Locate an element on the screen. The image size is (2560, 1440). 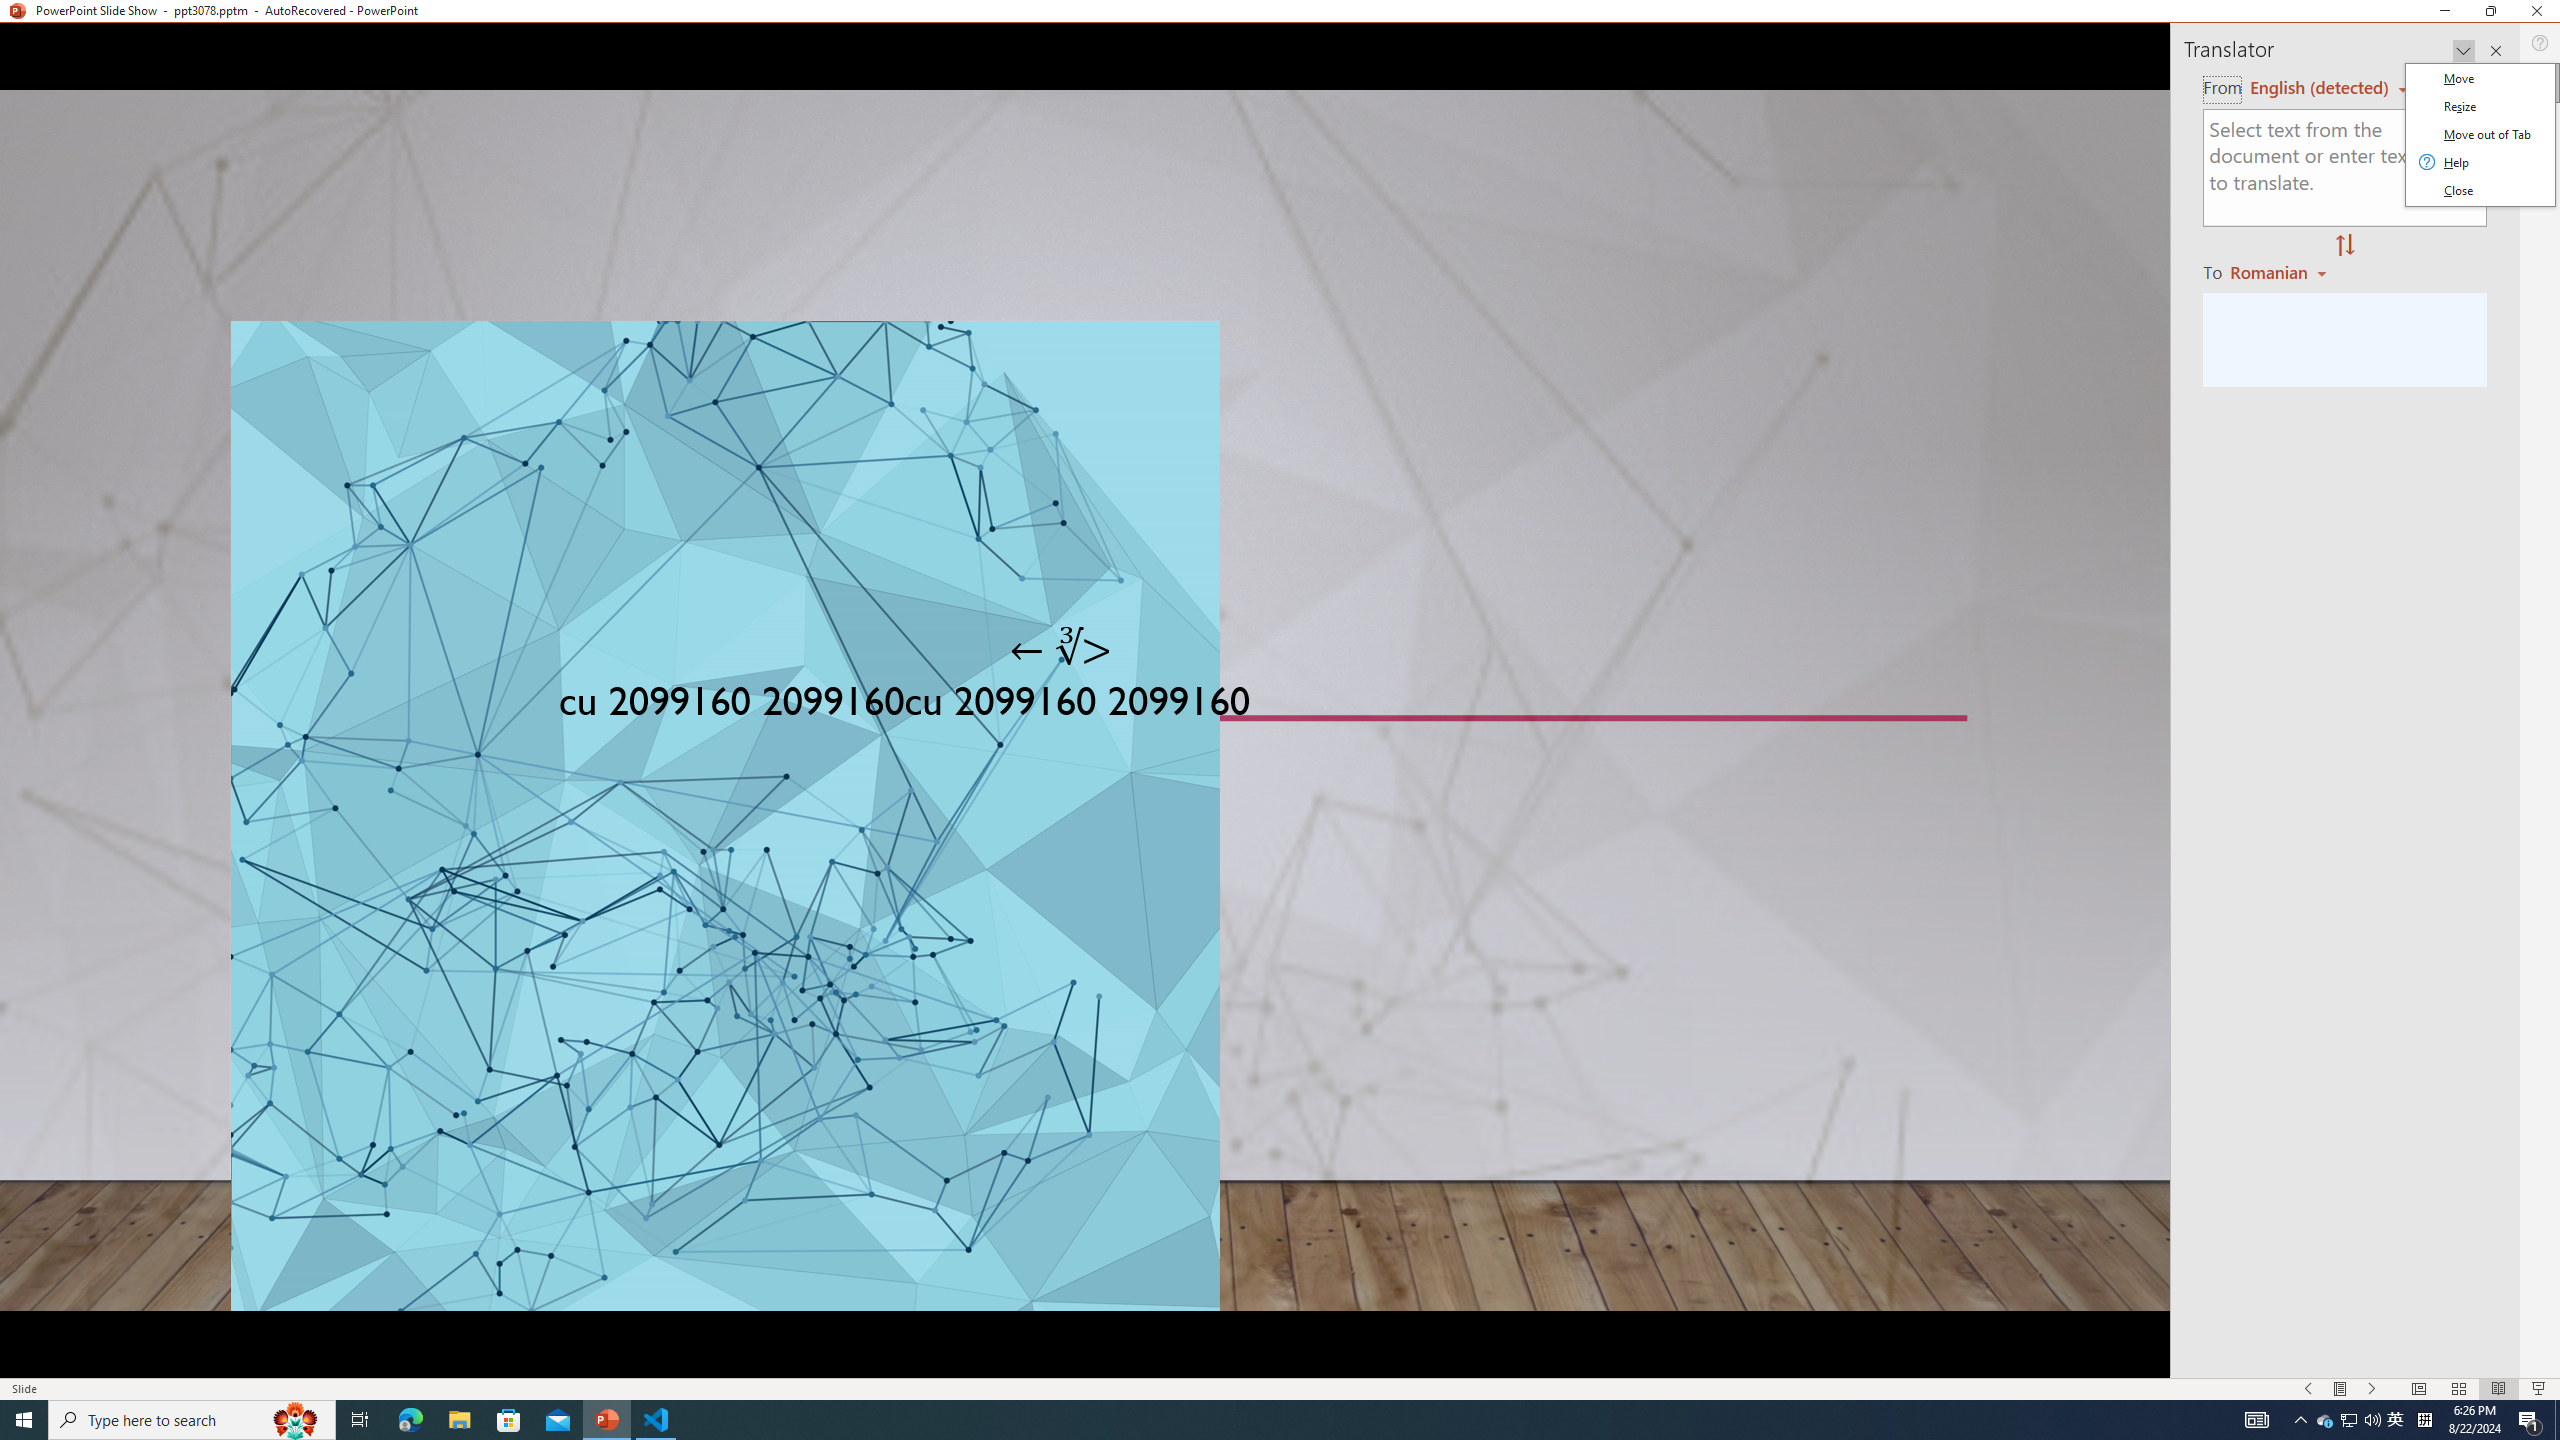
Slide Show Previous On is located at coordinates (2372, 1389).